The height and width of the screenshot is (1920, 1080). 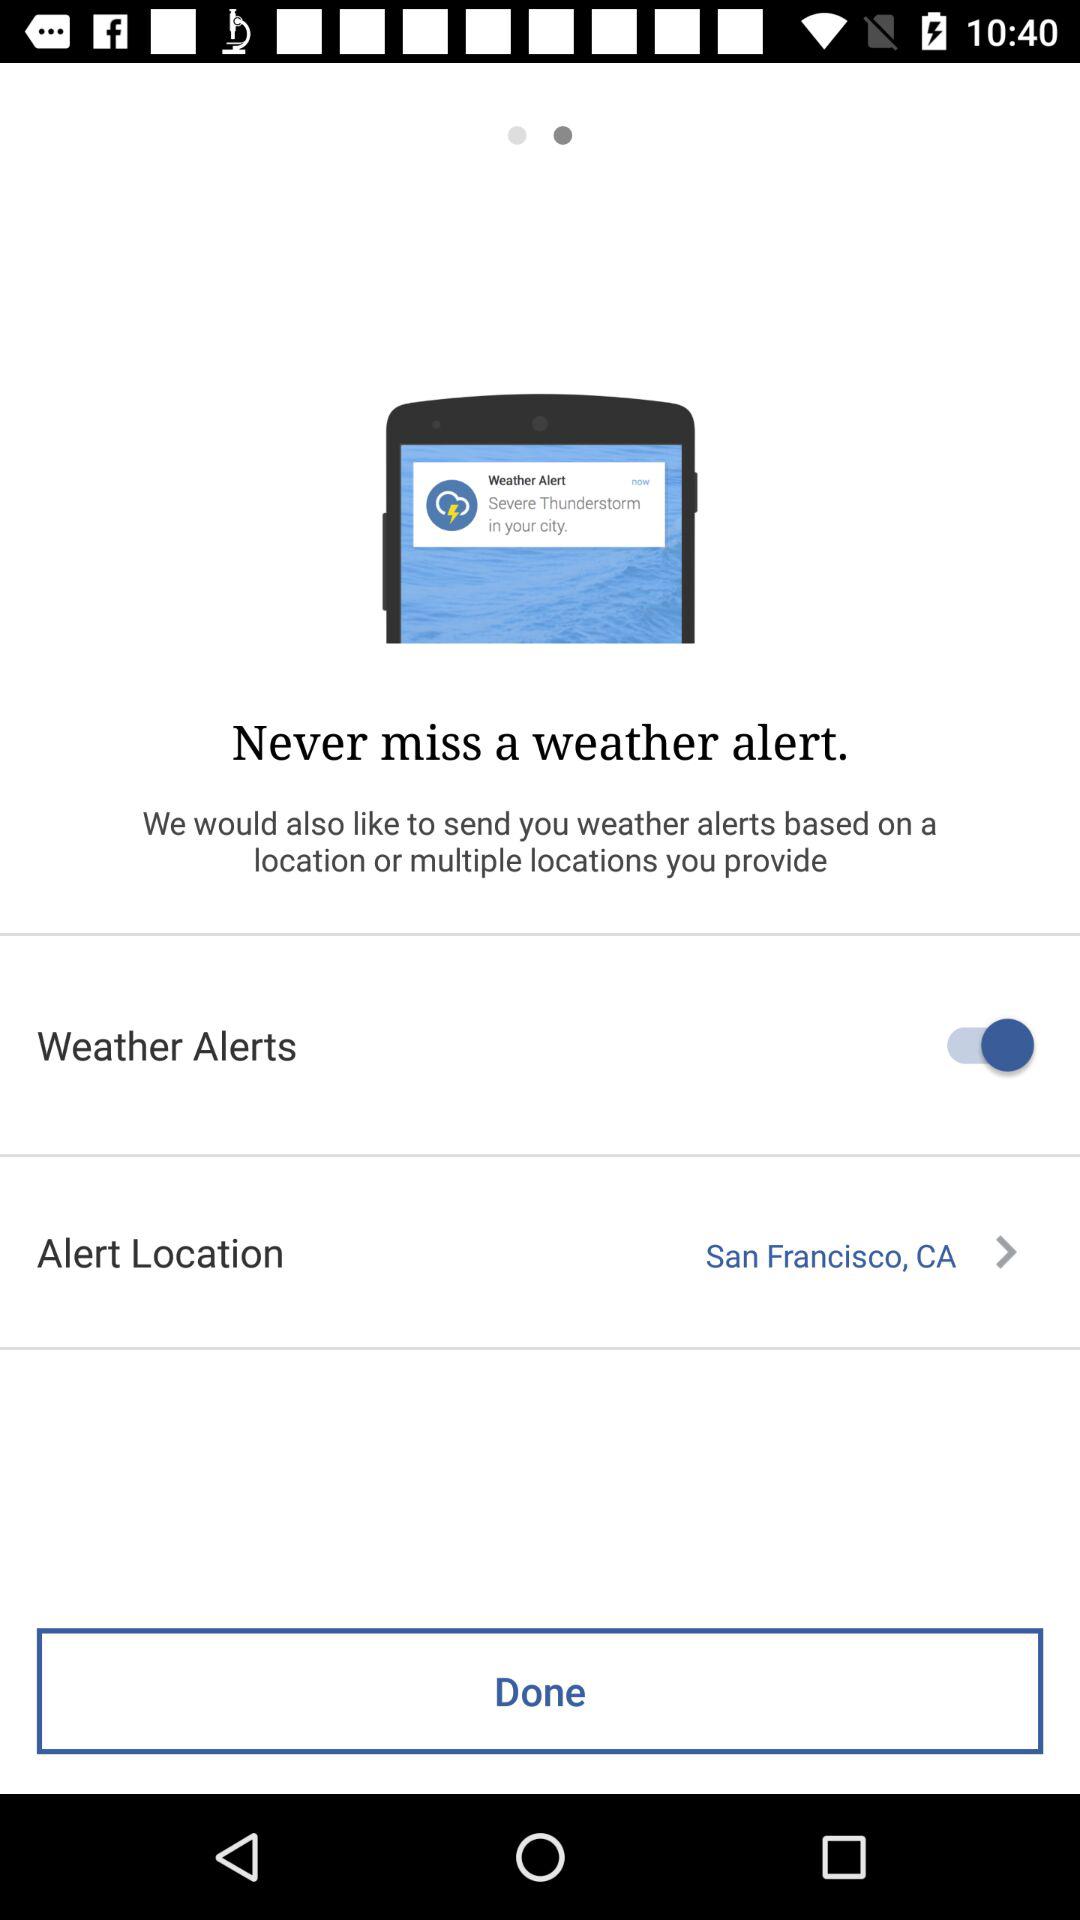 I want to click on tap done, so click(x=540, y=1691).